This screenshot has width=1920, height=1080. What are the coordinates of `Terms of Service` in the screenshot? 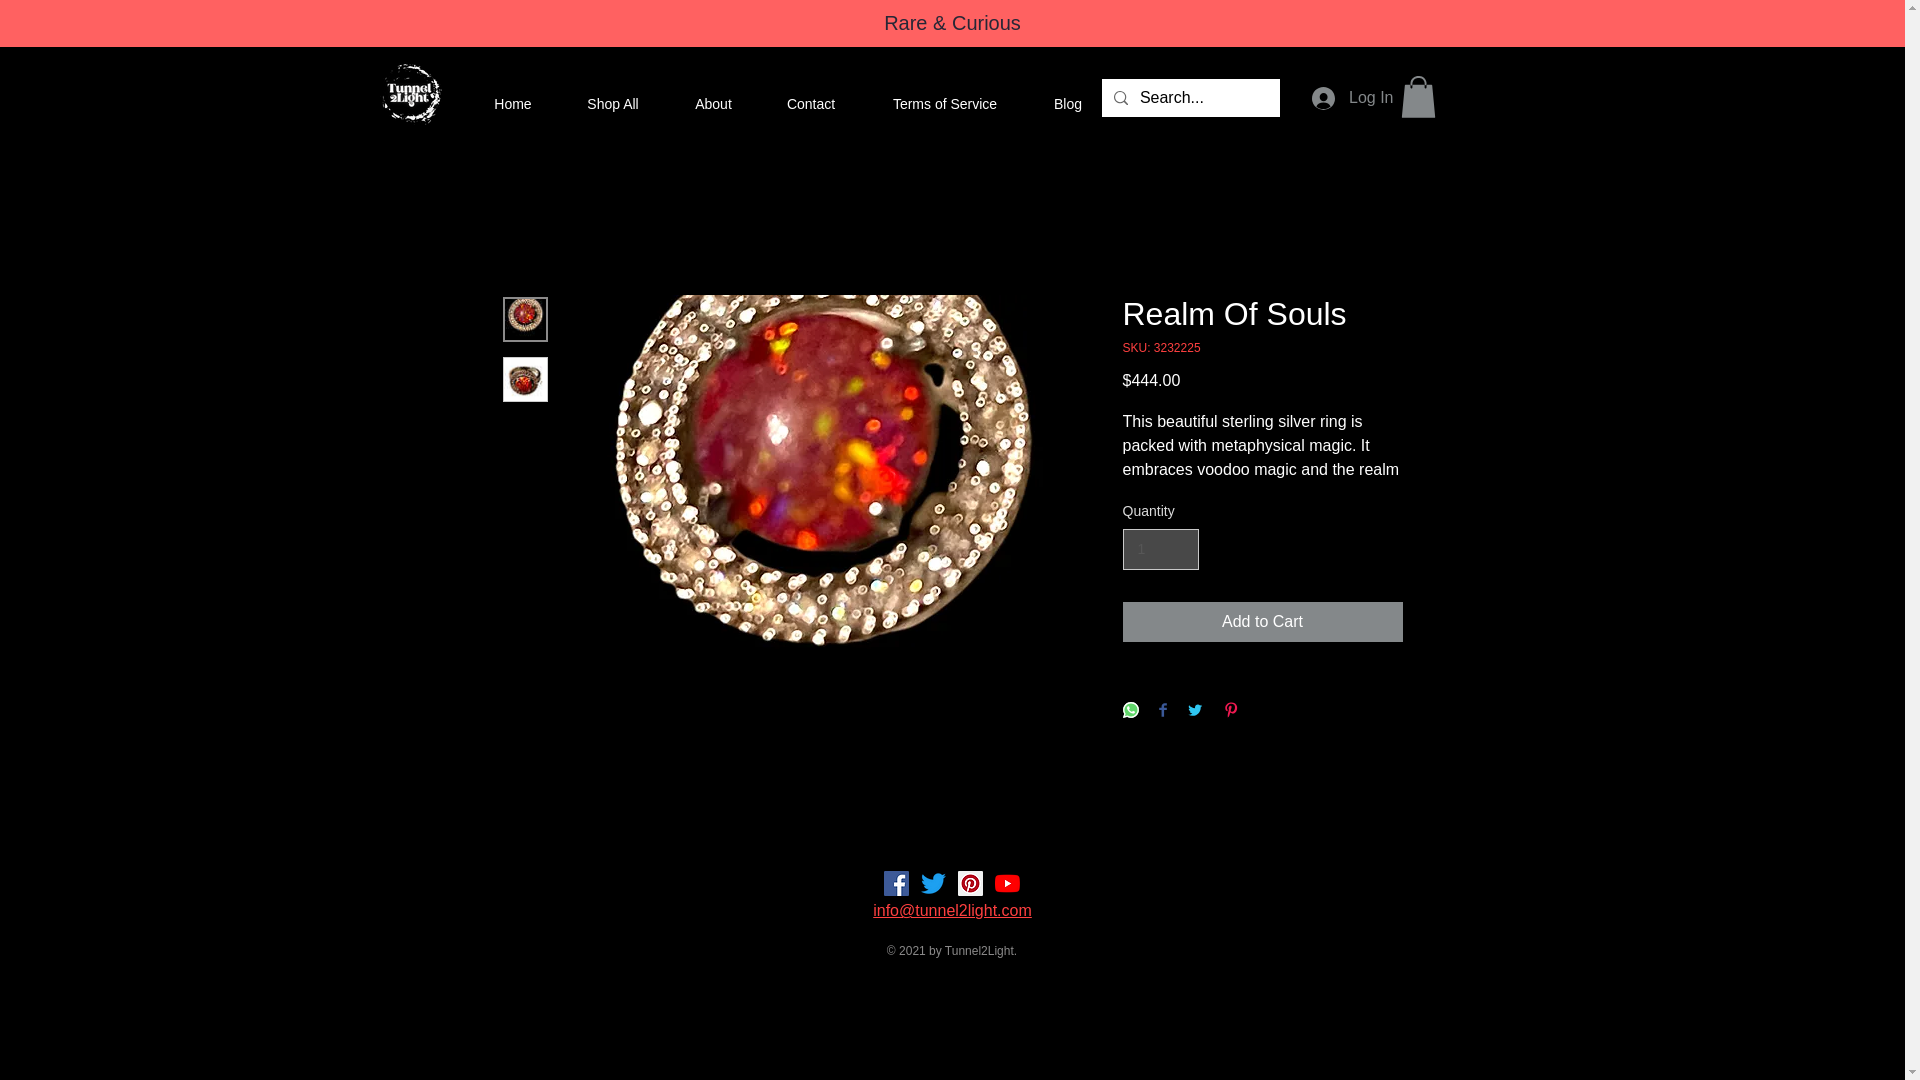 It's located at (944, 103).